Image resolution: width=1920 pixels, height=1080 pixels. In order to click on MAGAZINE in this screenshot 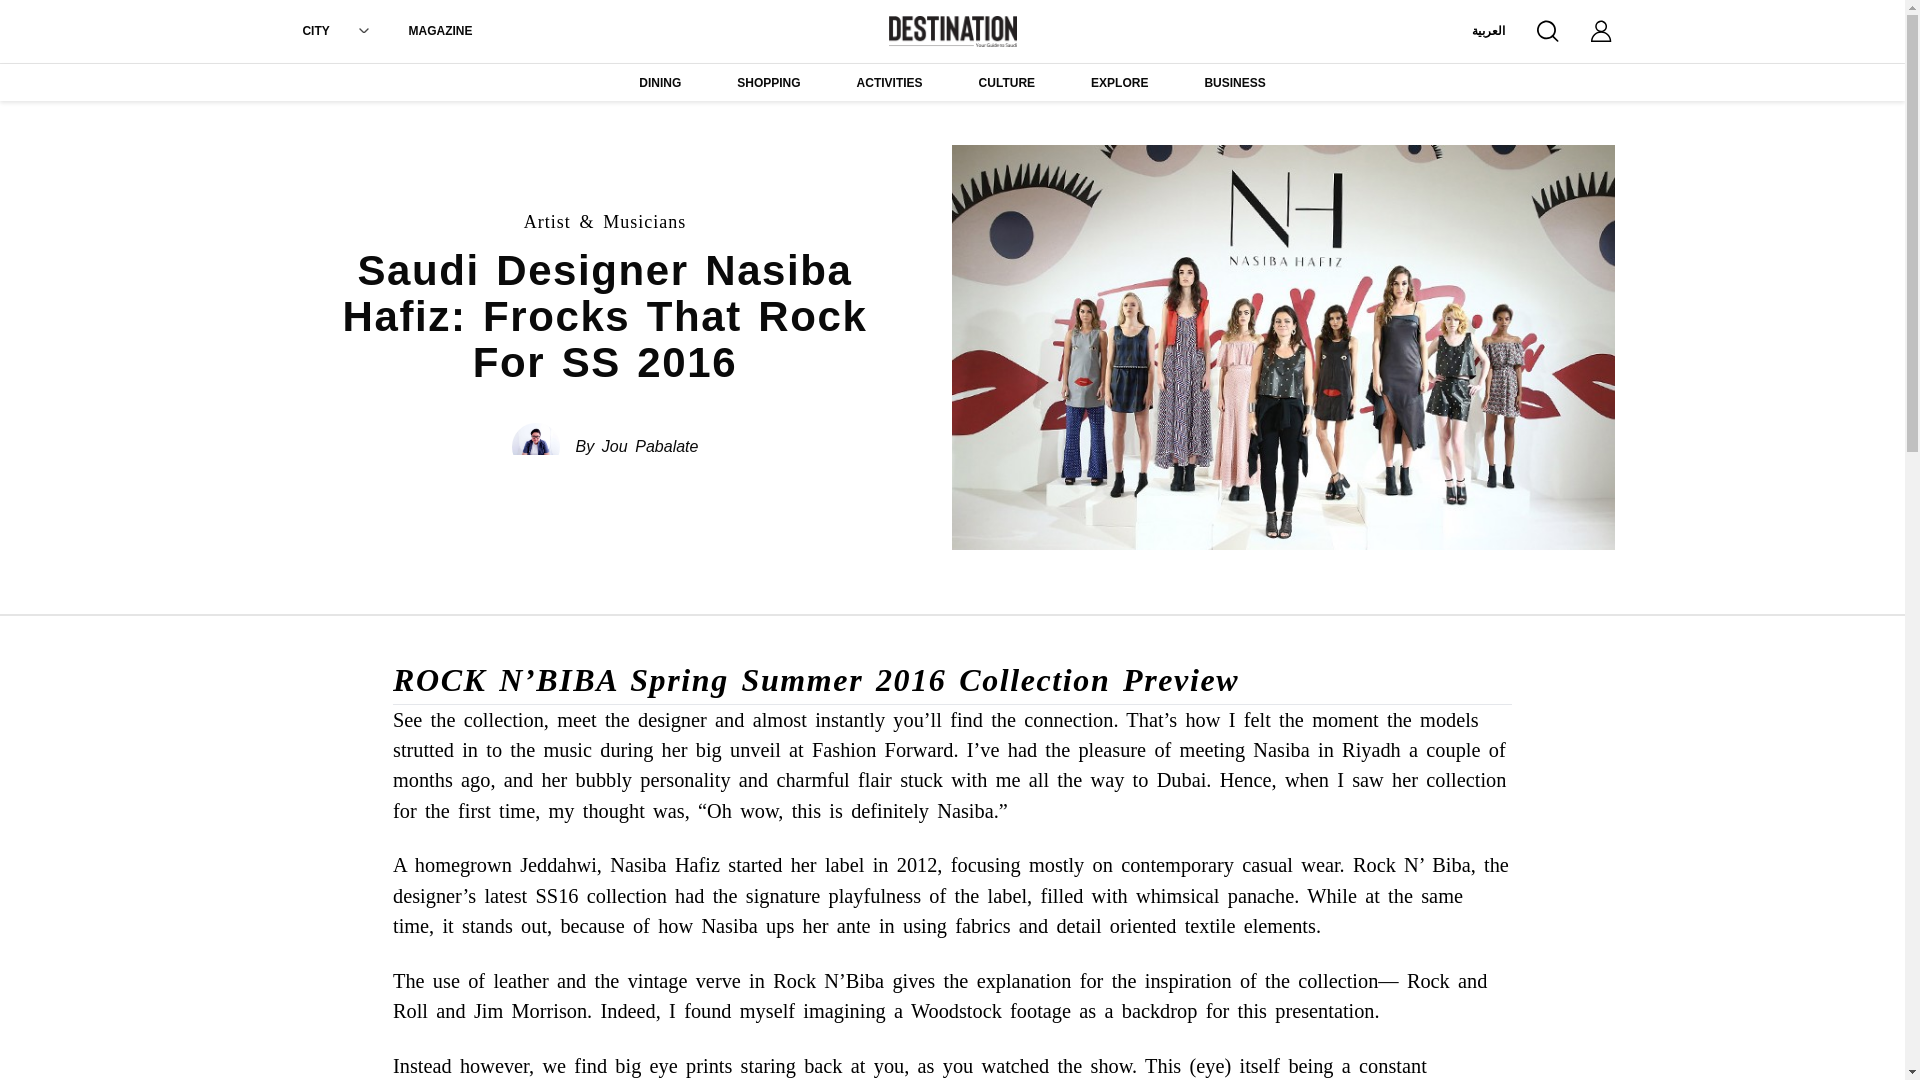, I will do `click(440, 30)`.